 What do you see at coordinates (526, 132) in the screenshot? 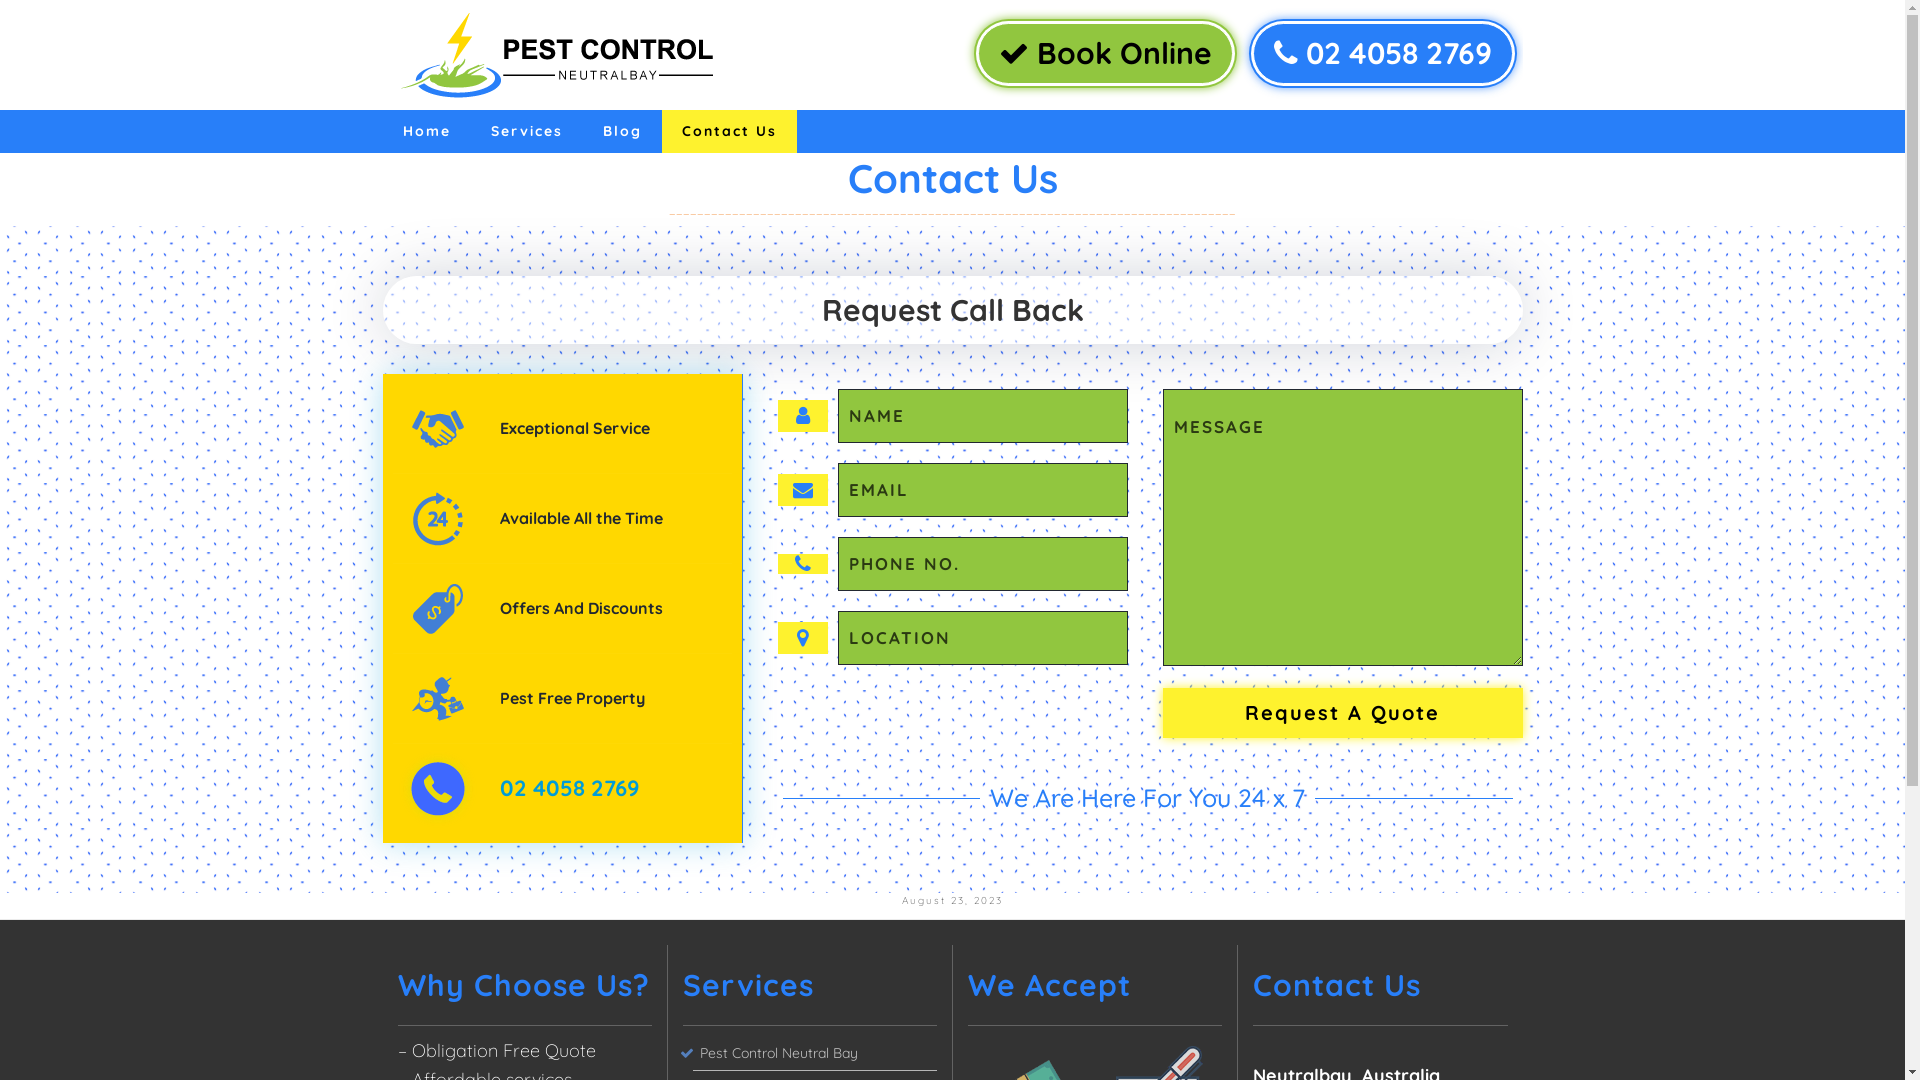
I see `Services` at bounding box center [526, 132].